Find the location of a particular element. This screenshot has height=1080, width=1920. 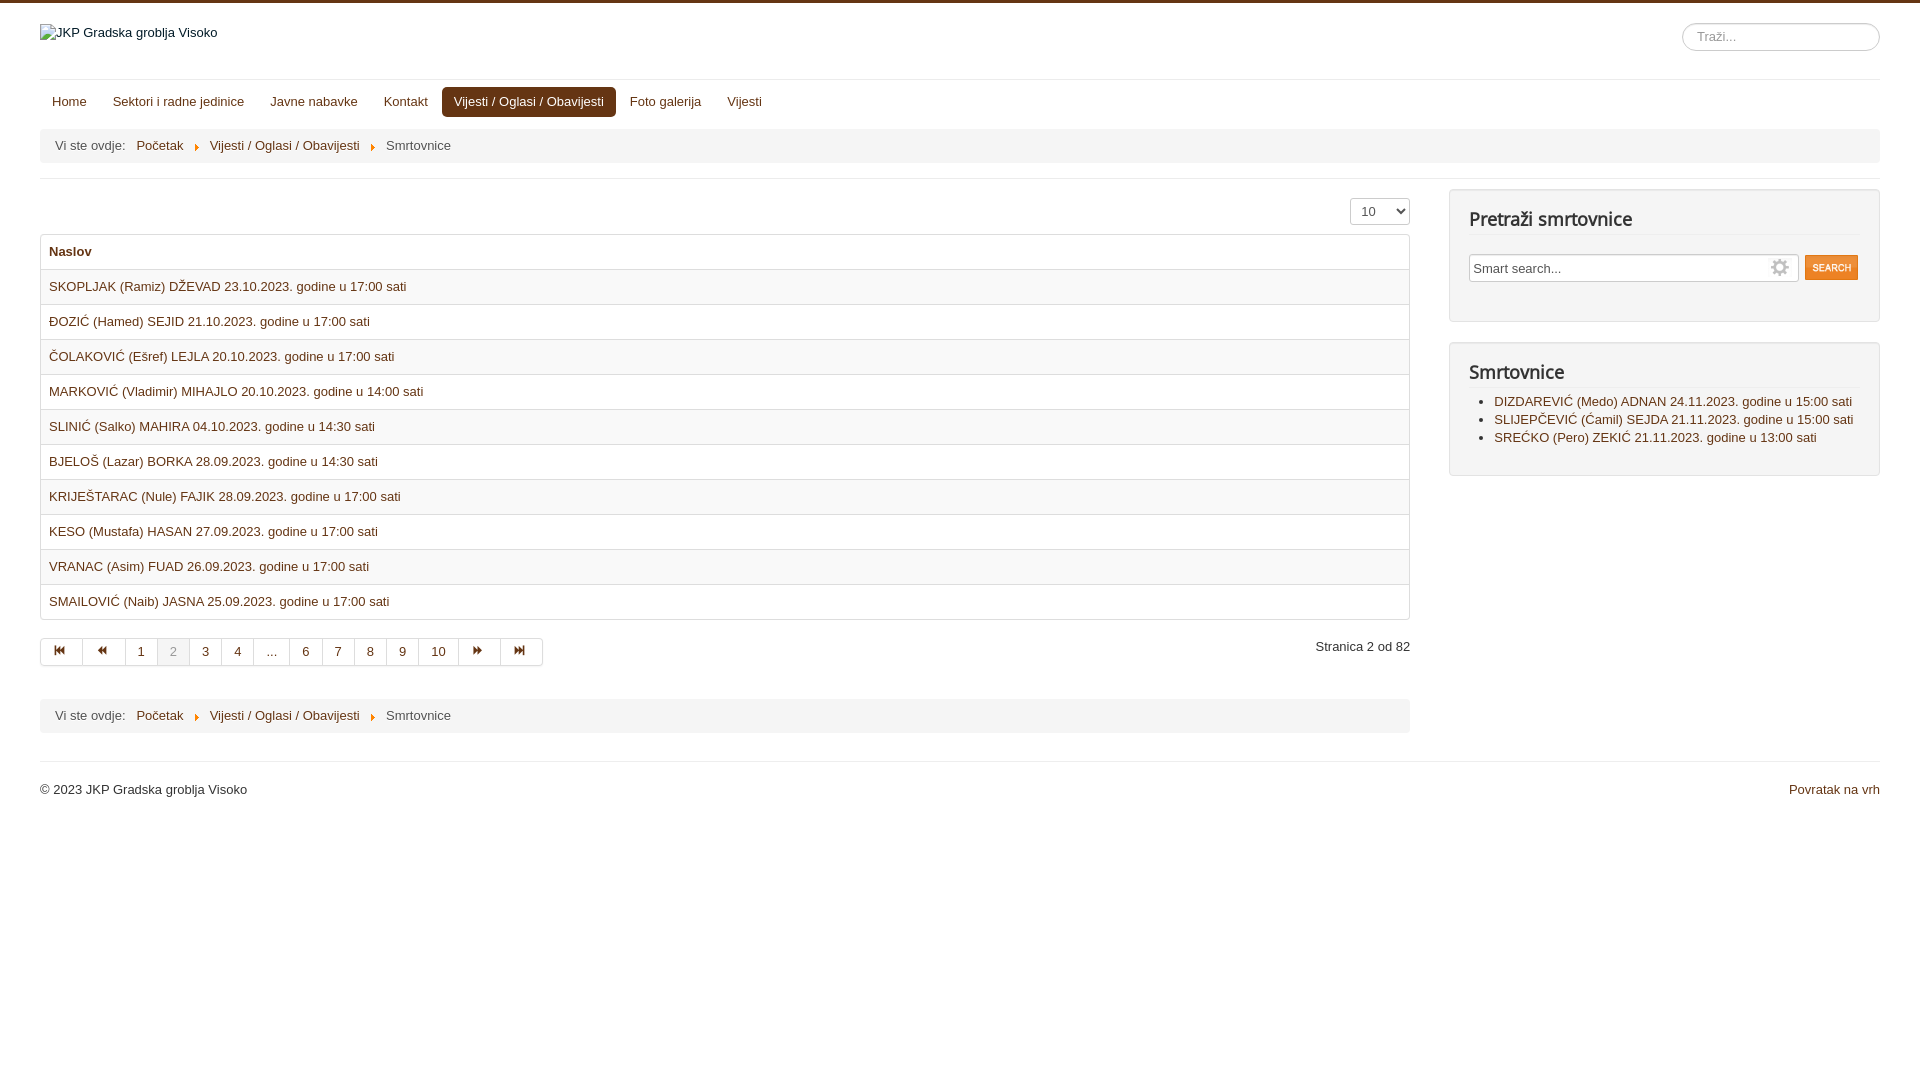

Home is located at coordinates (70, 102).